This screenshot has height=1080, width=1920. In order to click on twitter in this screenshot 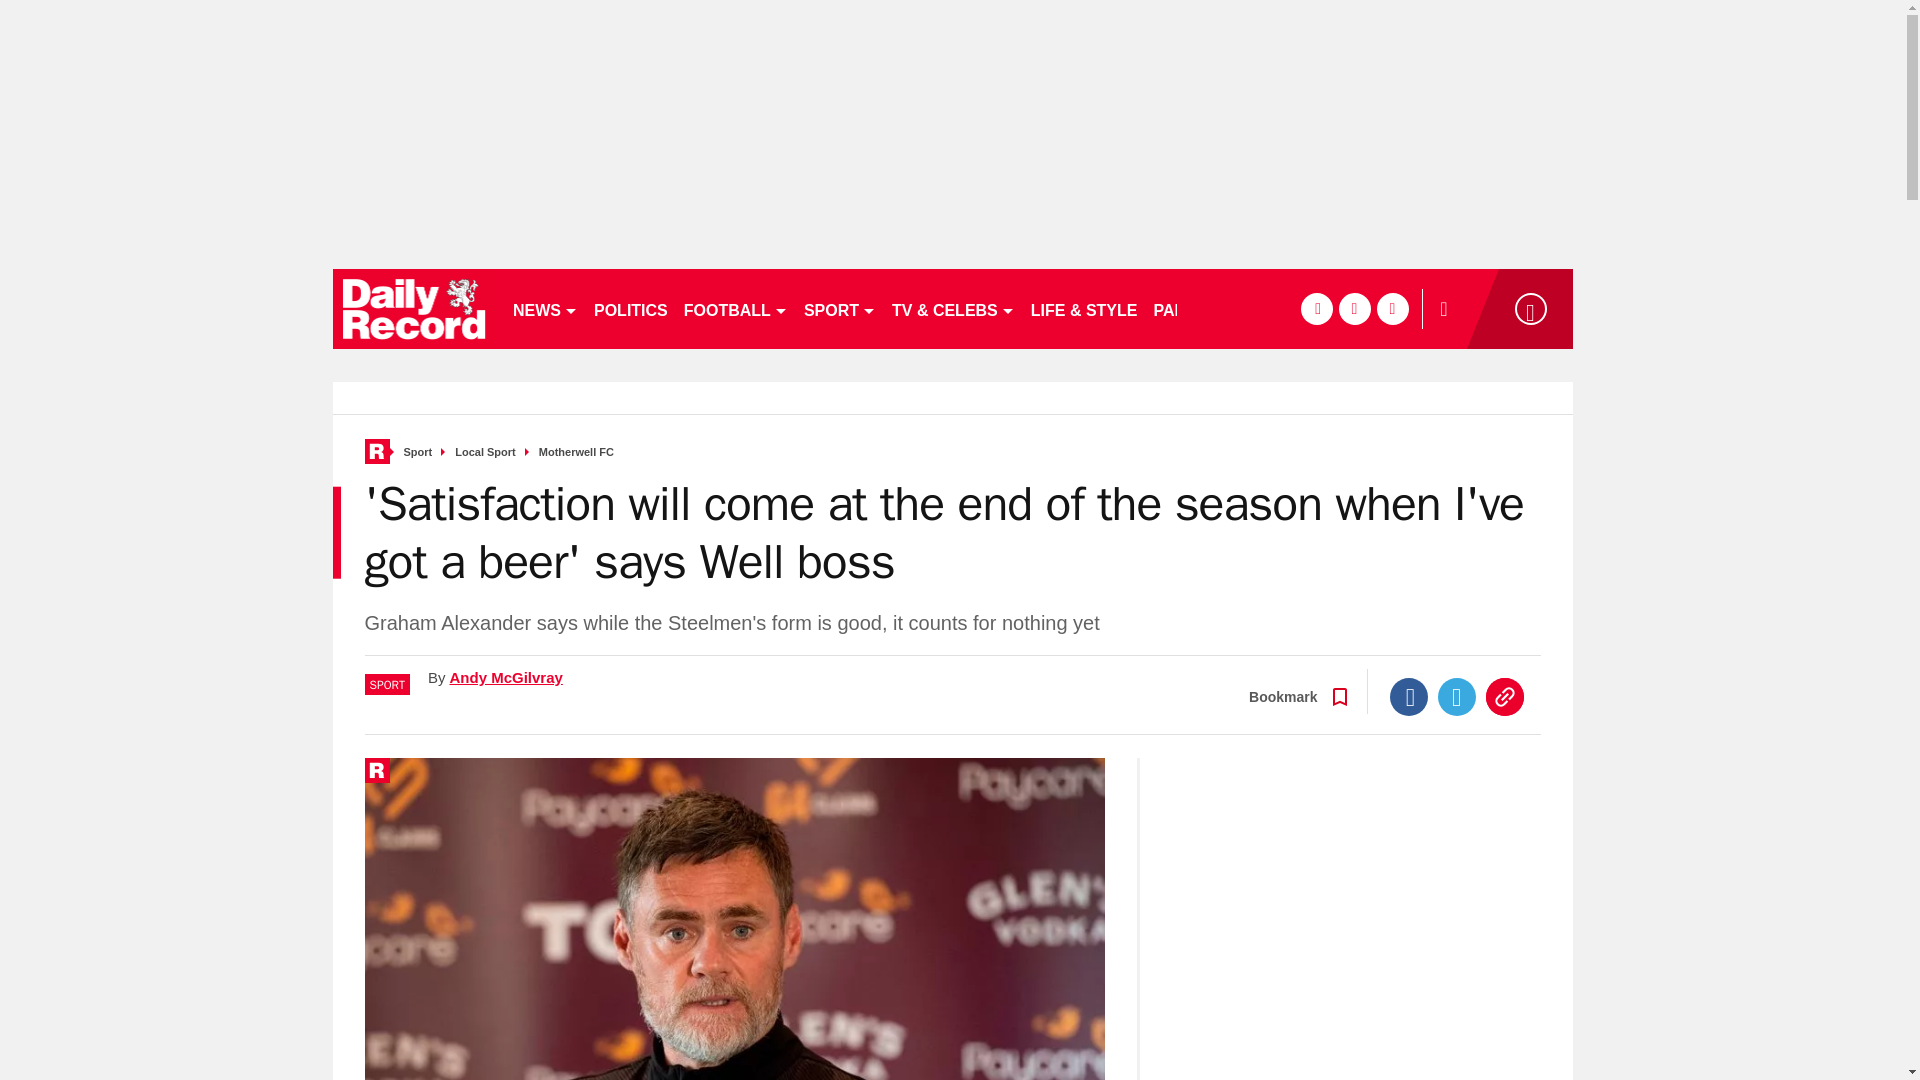, I will do `click(1354, 308)`.